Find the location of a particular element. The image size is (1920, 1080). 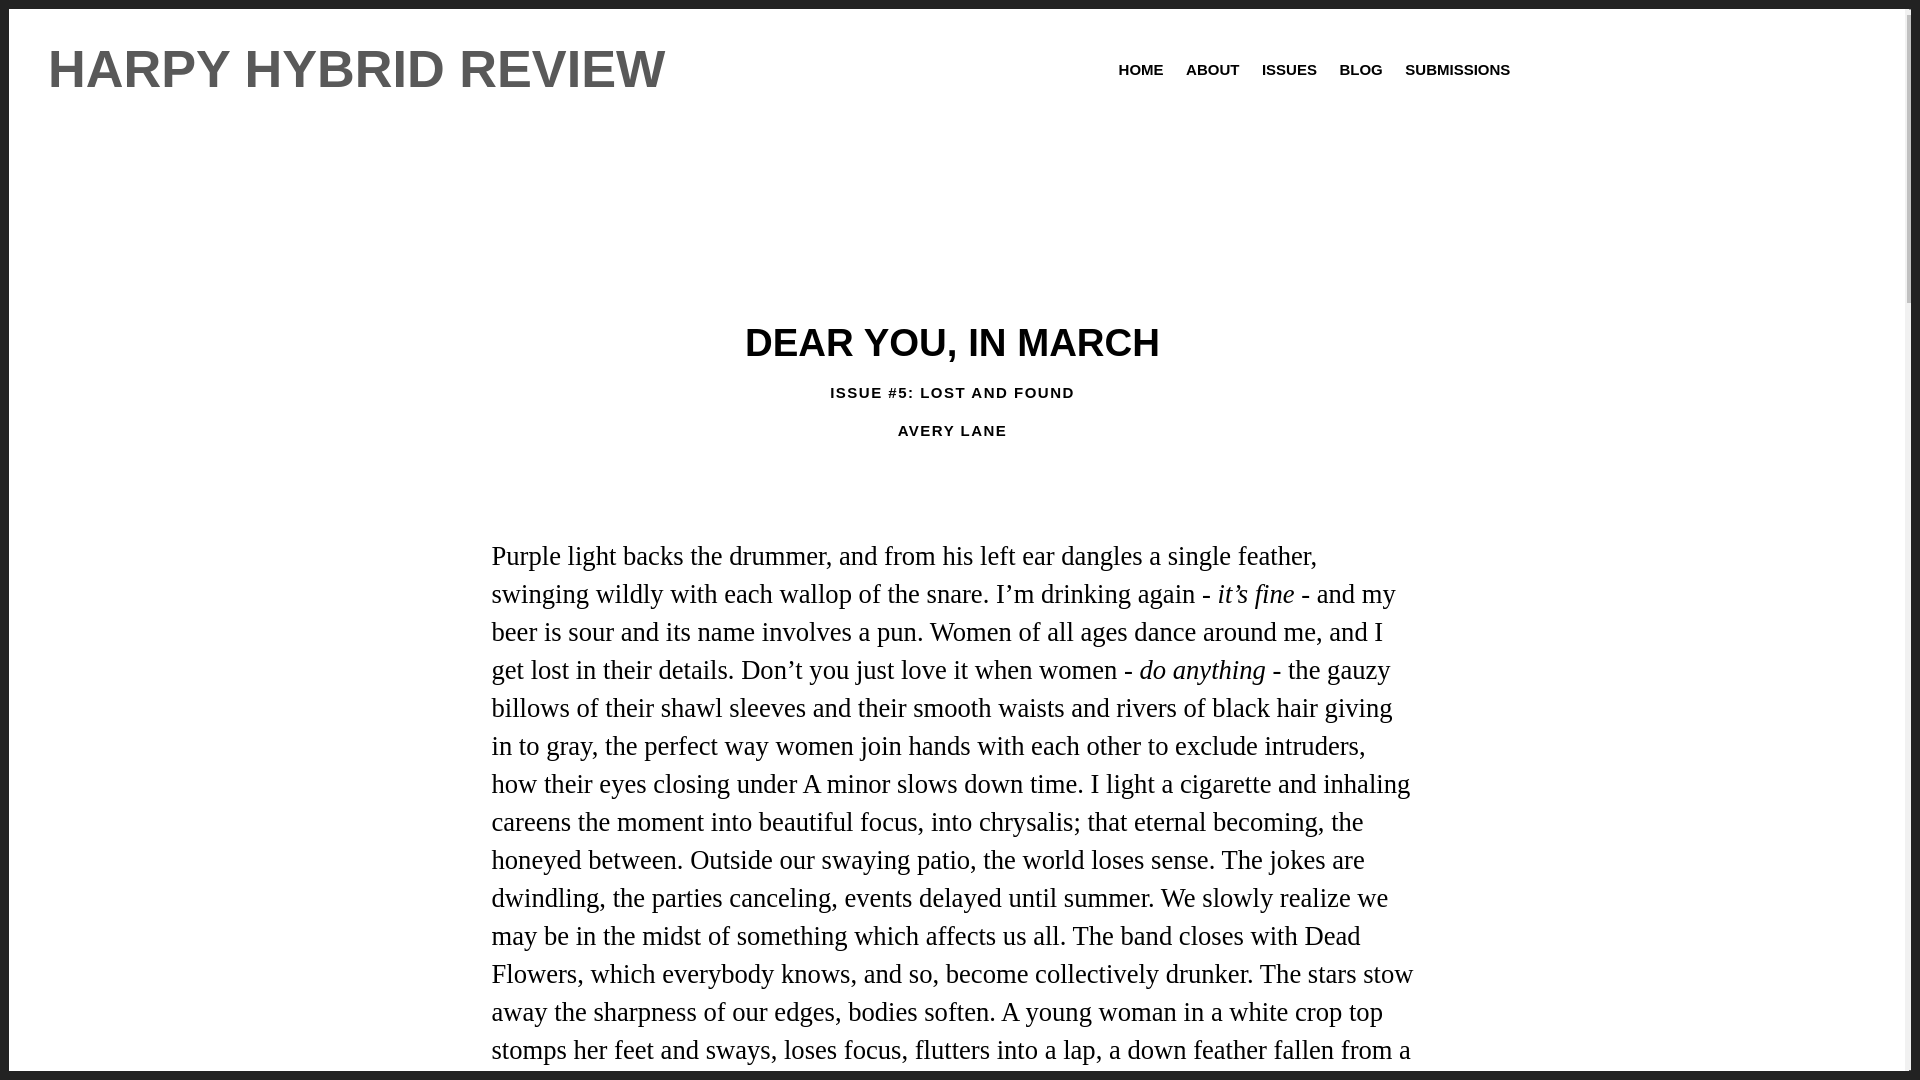

HARPY HYBRID REVIEW is located at coordinates (356, 68).